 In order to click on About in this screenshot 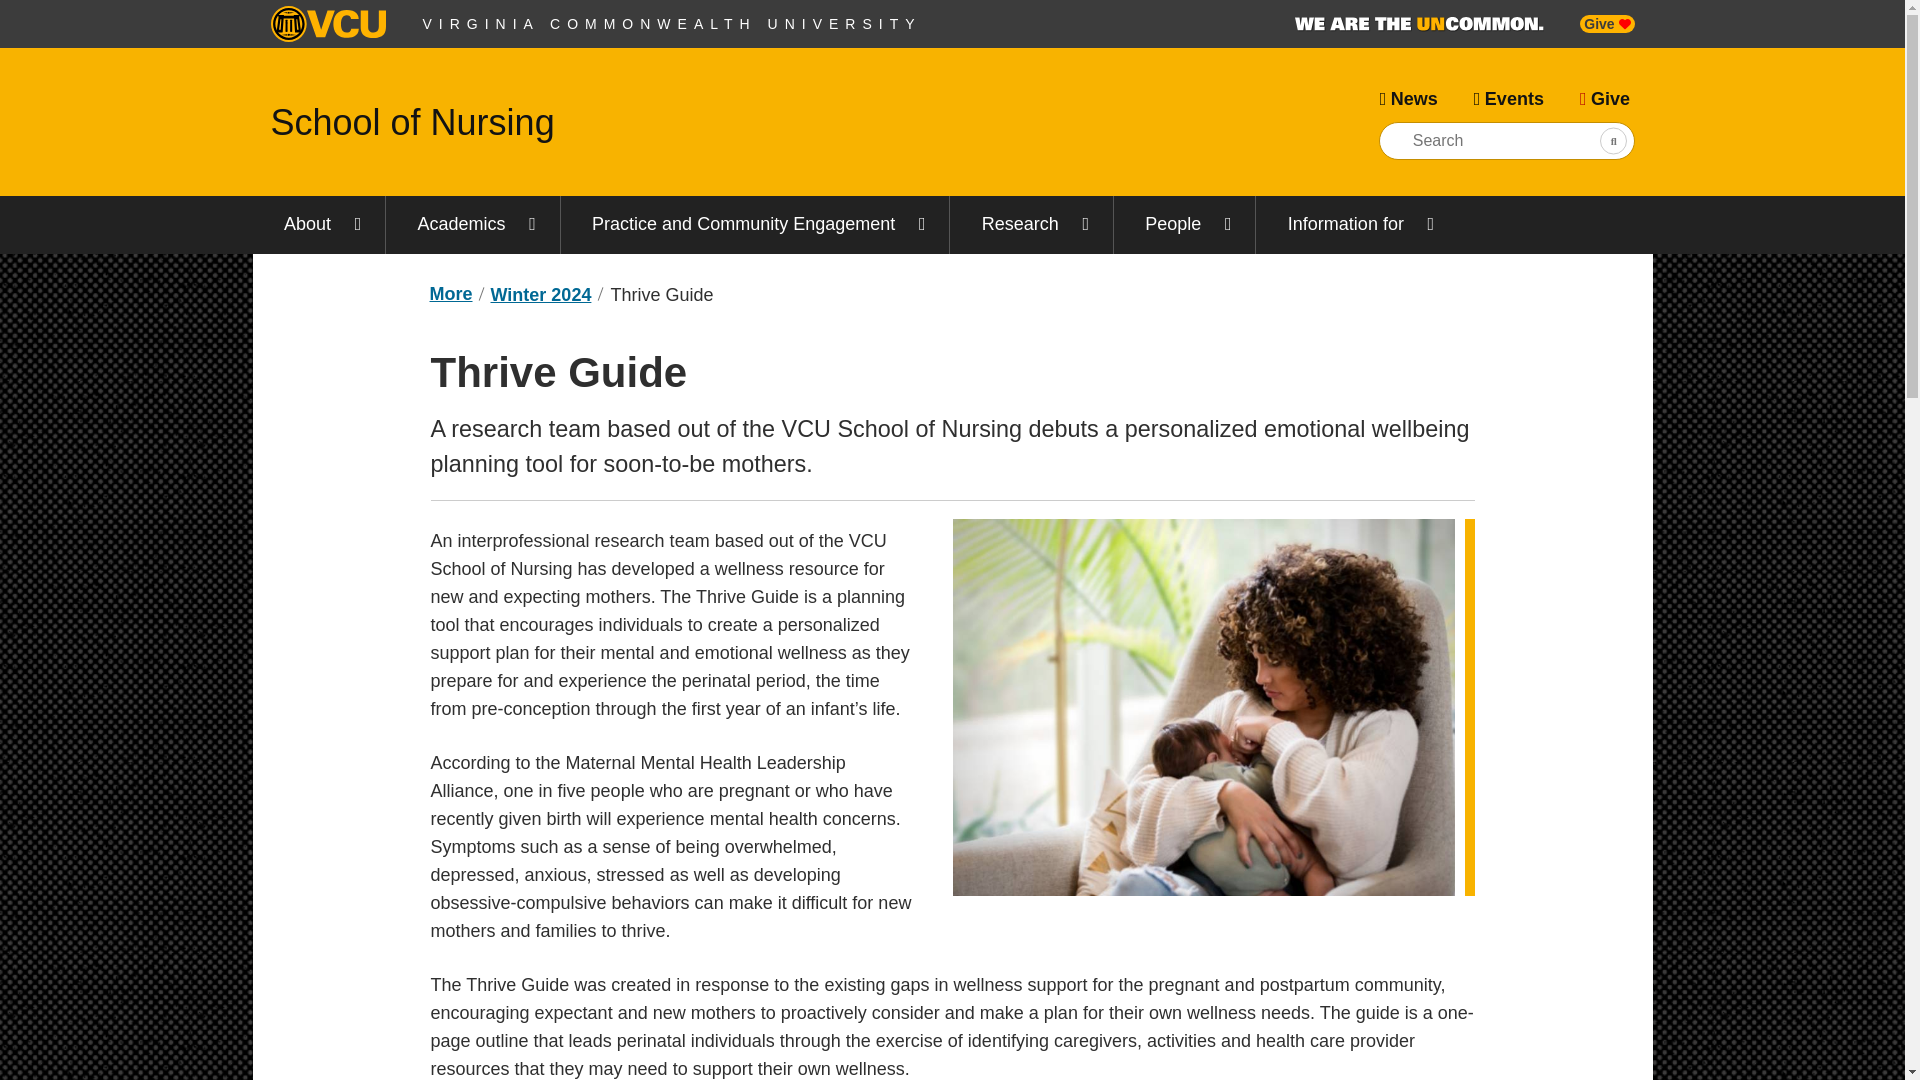, I will do `click(318, 224)`.